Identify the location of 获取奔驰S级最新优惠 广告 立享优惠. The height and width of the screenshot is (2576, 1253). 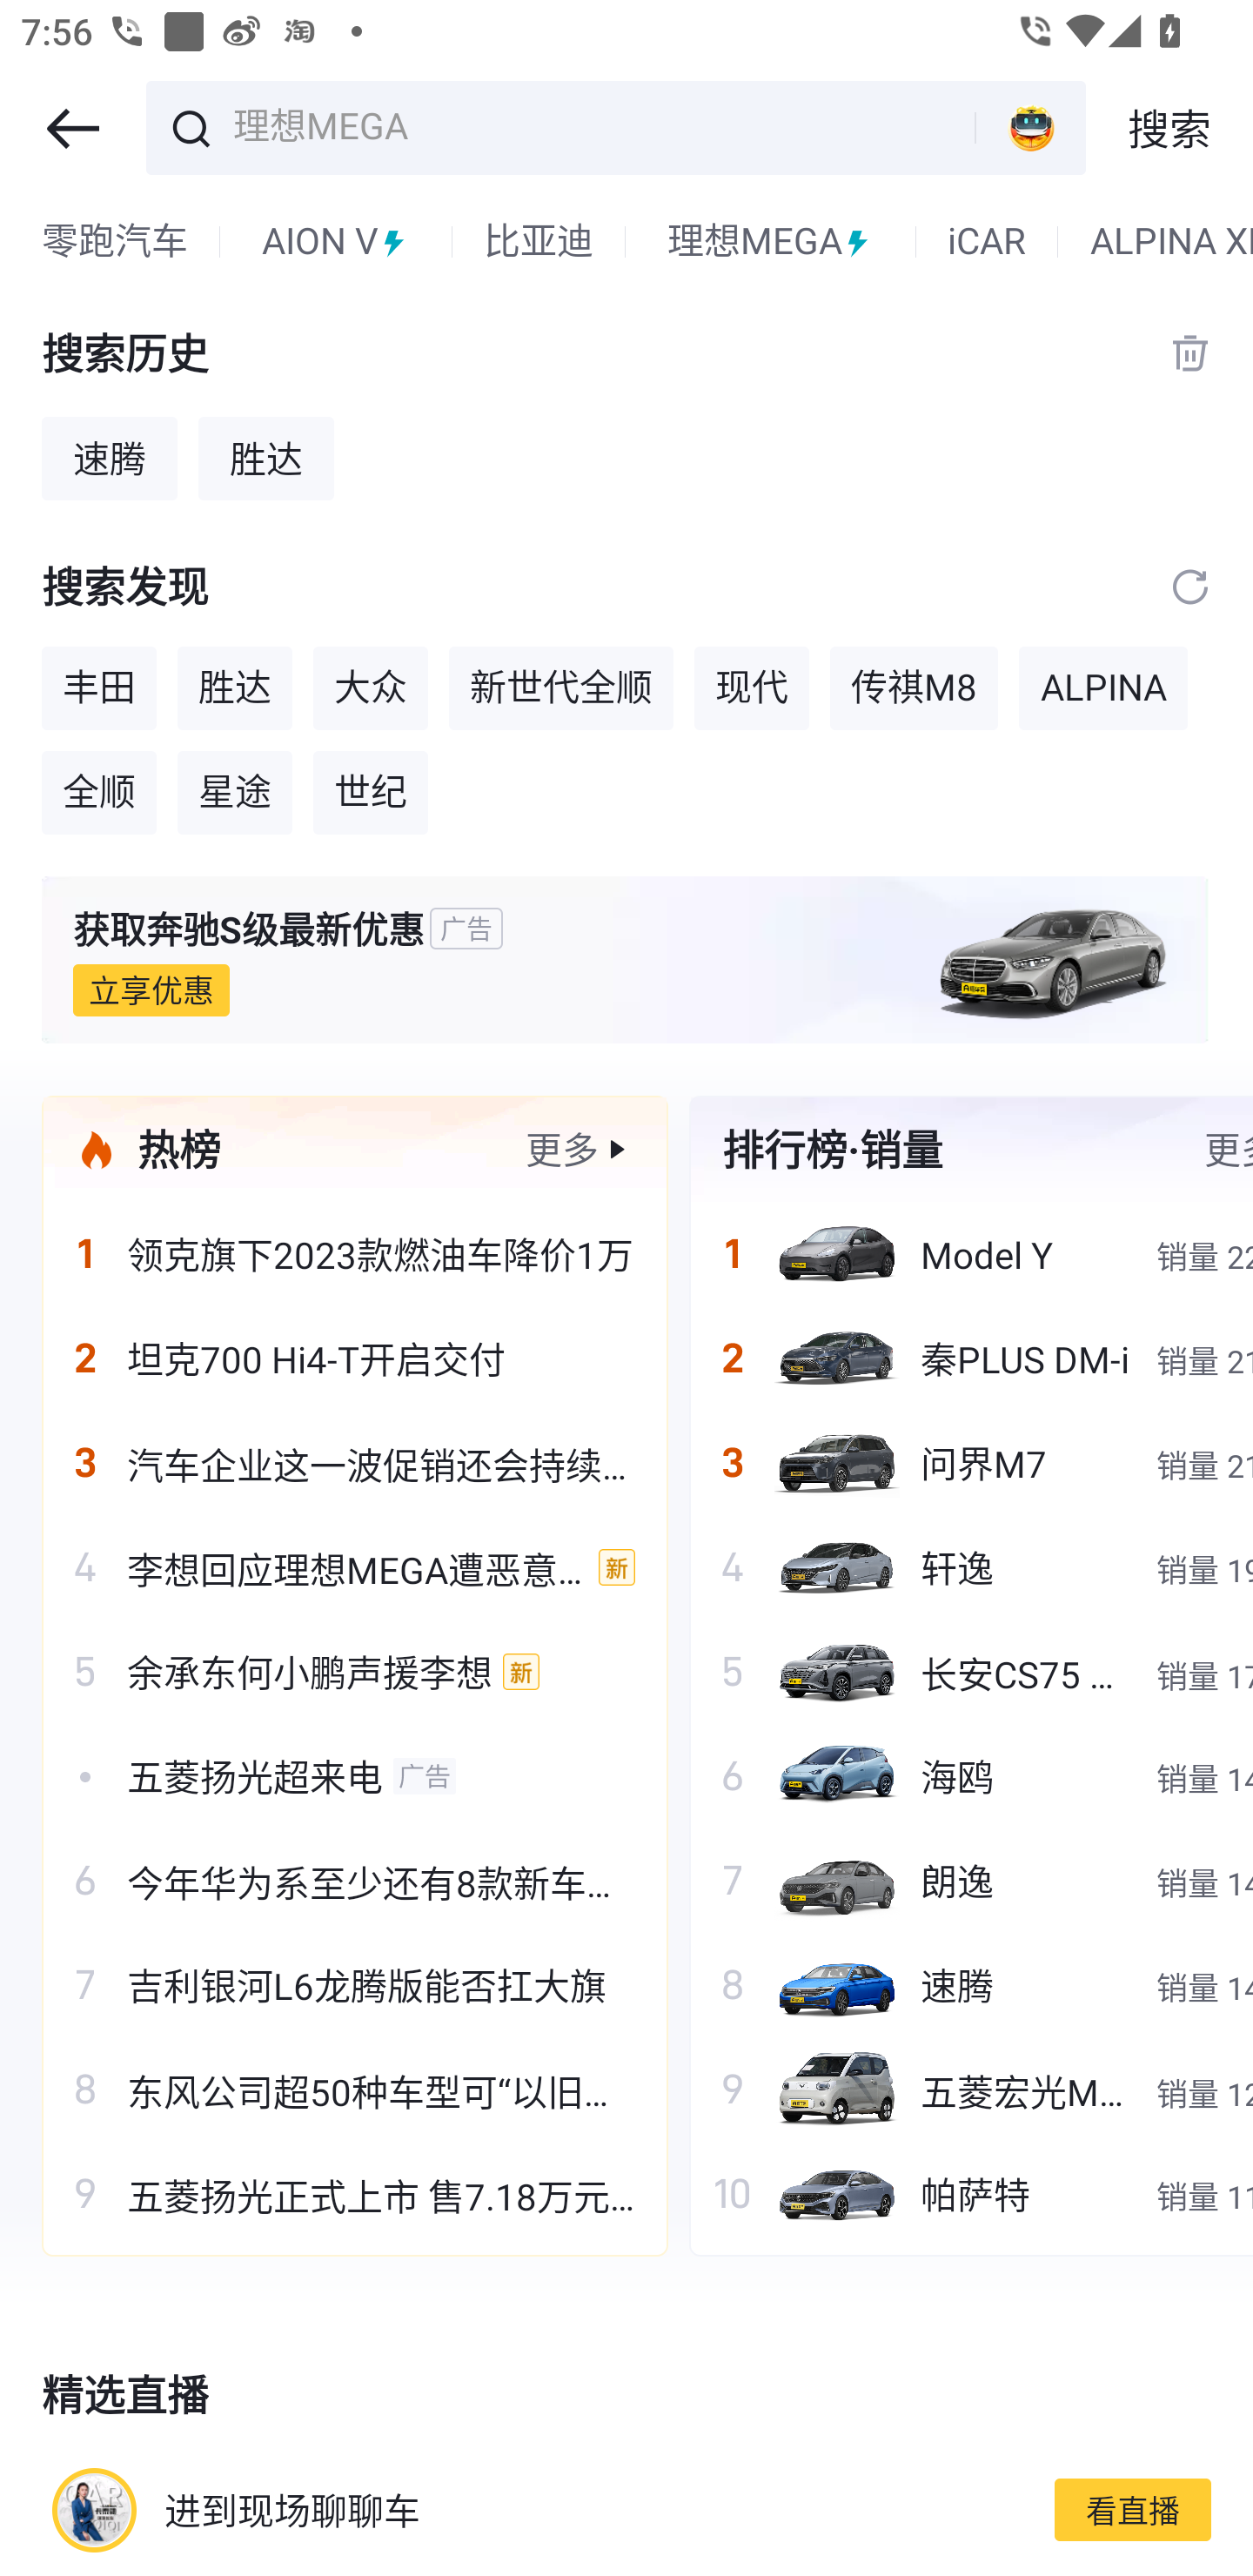
(626, 959).